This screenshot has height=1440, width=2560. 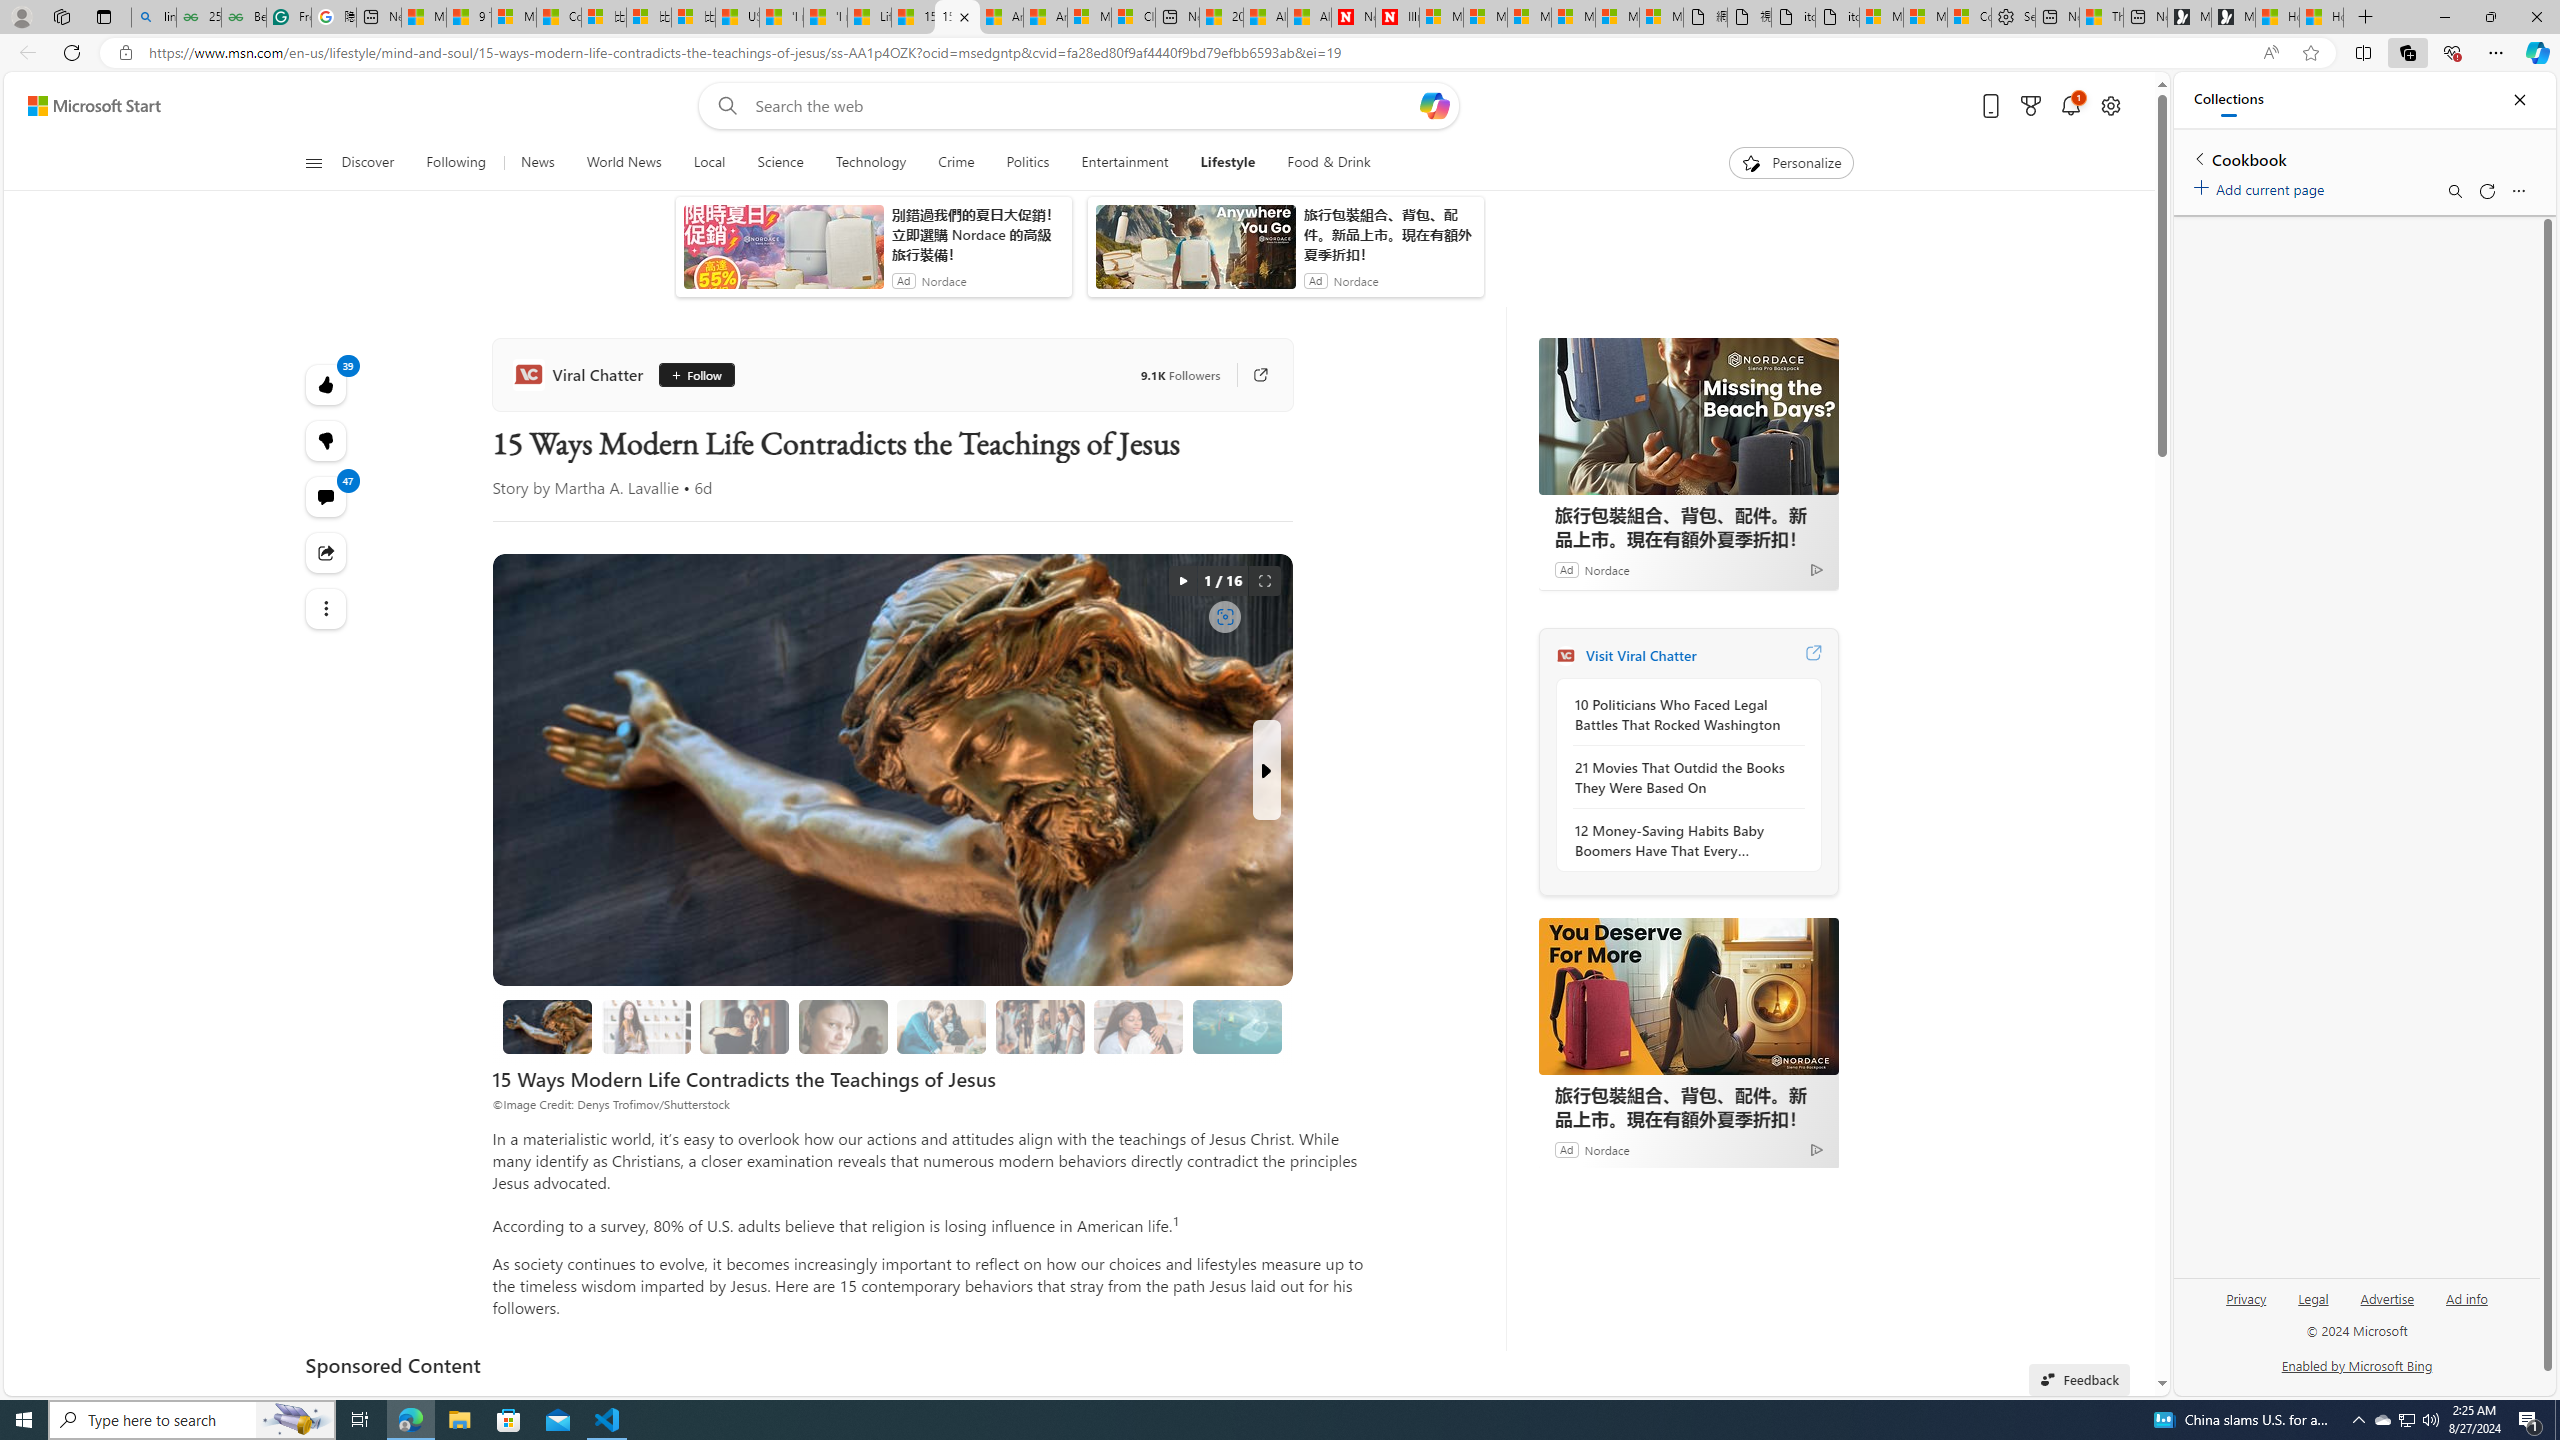 What do you see at coordinates (1484, 17) in the screenshot?
I see `Microsoft Services Agreement` at bounding box center [1484, 17].